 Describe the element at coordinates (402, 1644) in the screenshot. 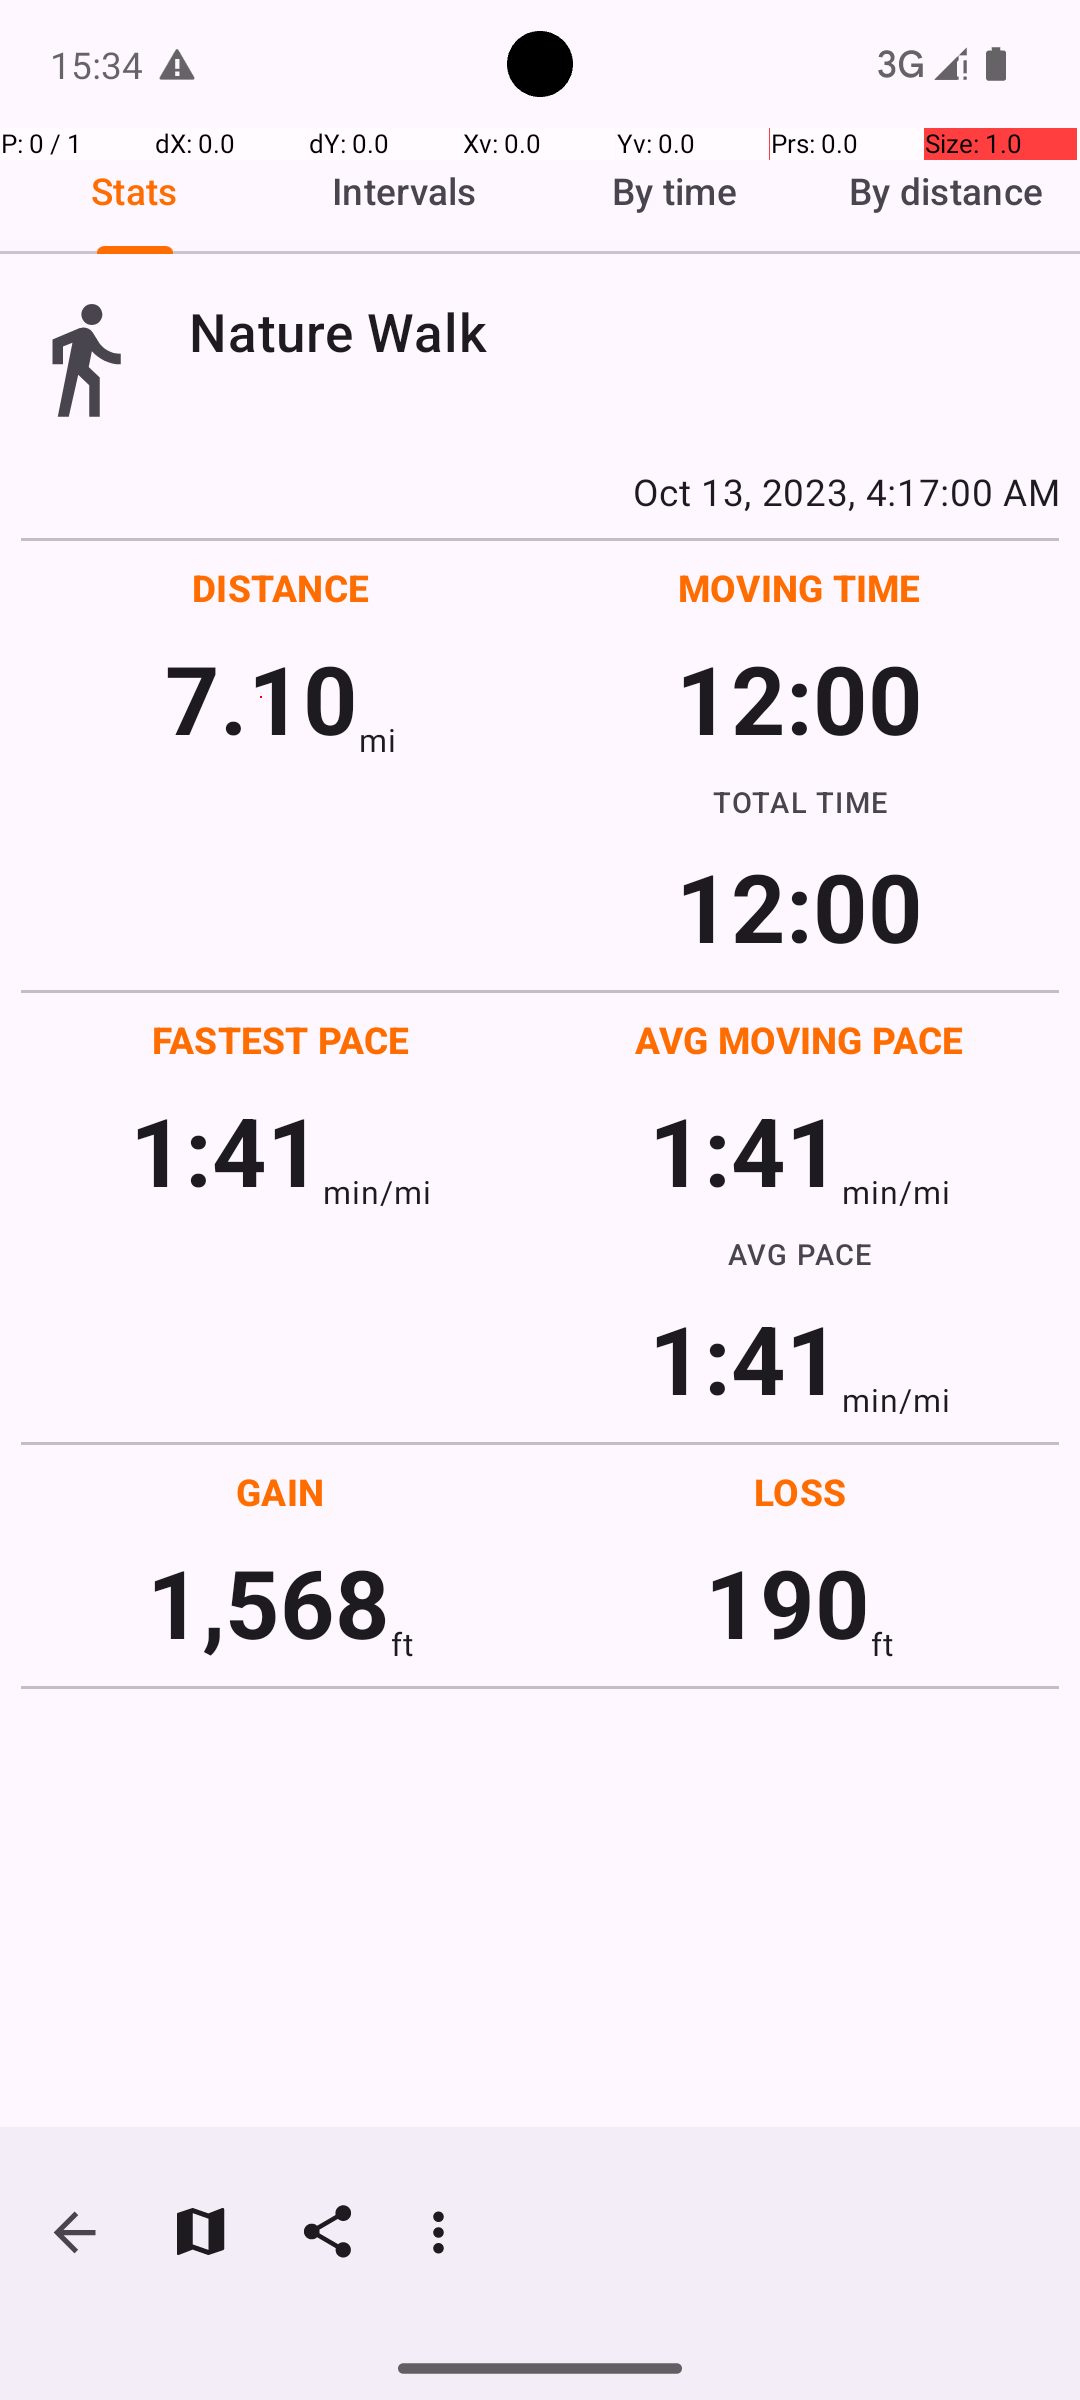

I see `ft` at that location.